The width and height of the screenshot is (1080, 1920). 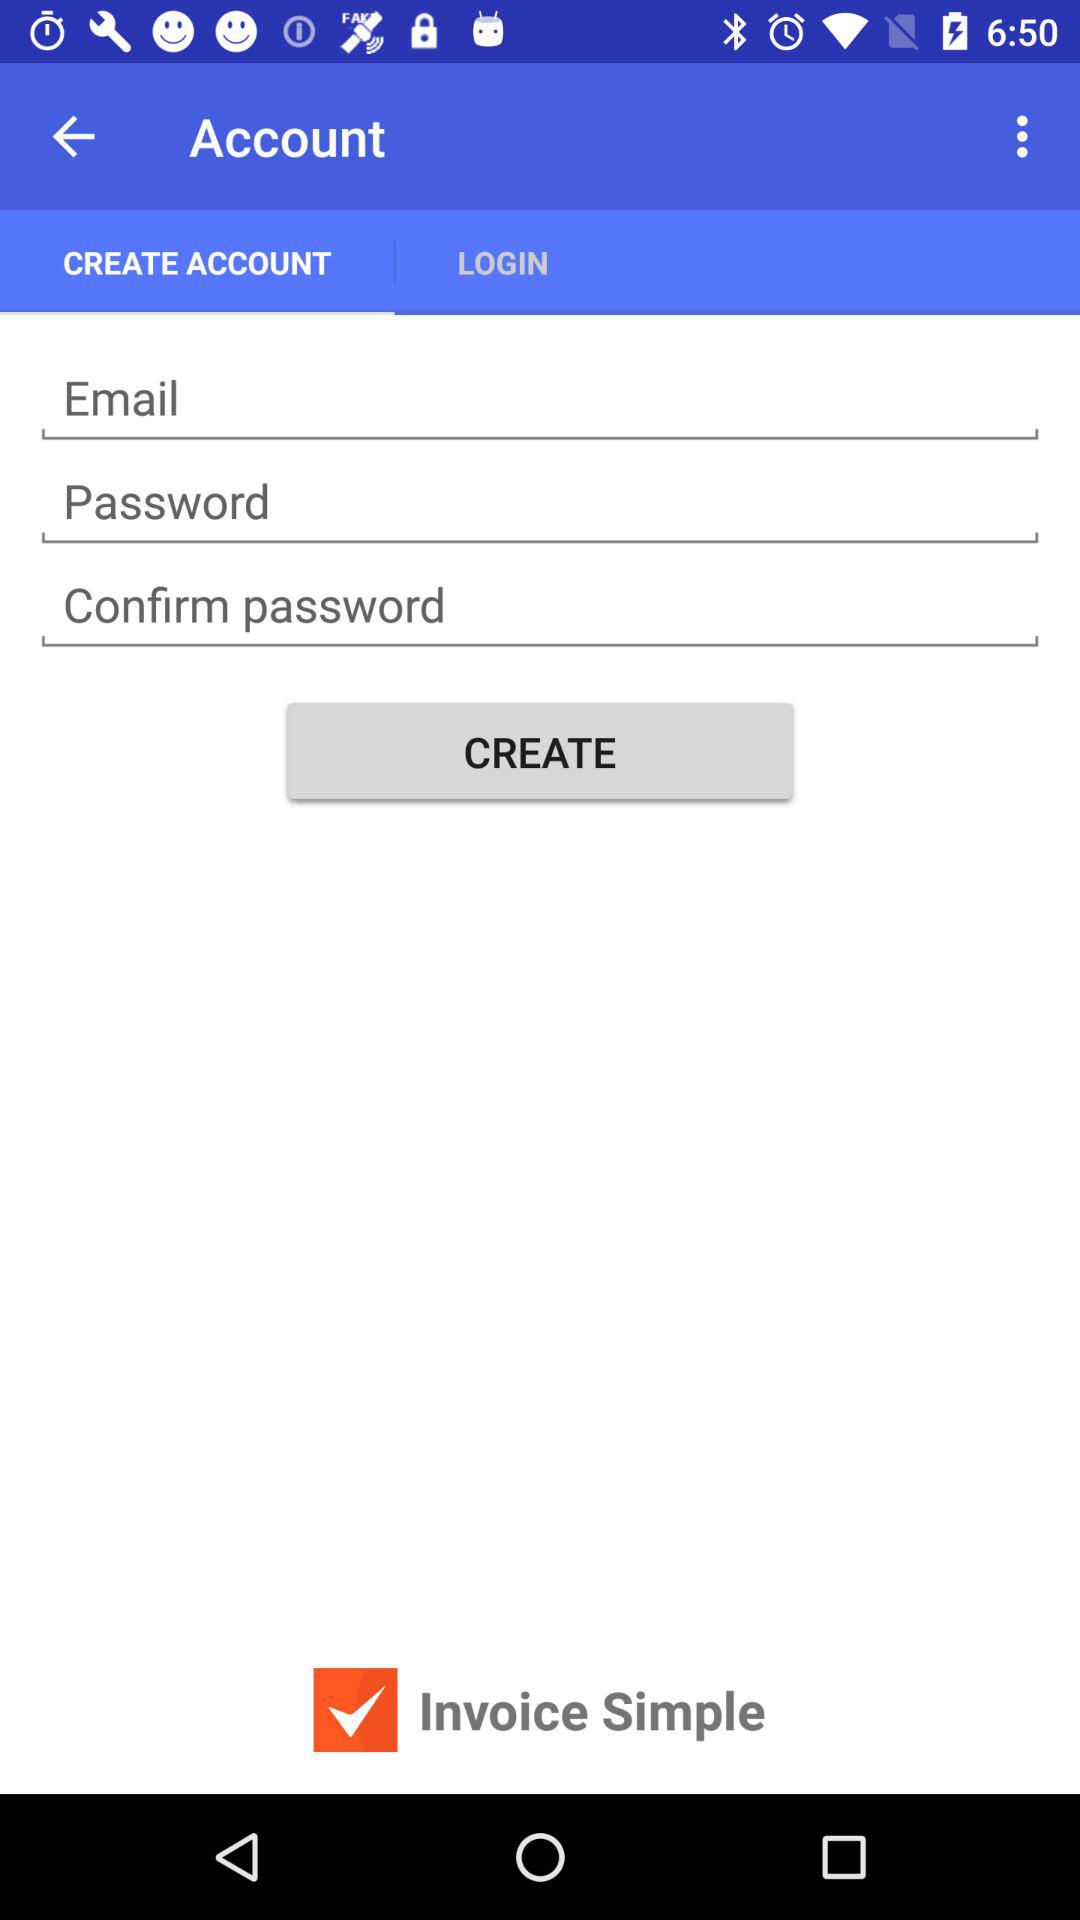 What do you see at coordinates (73, 136) in the screenshot?
I see `turn on the icon above the create account icon` at bounding box center [73, 136].